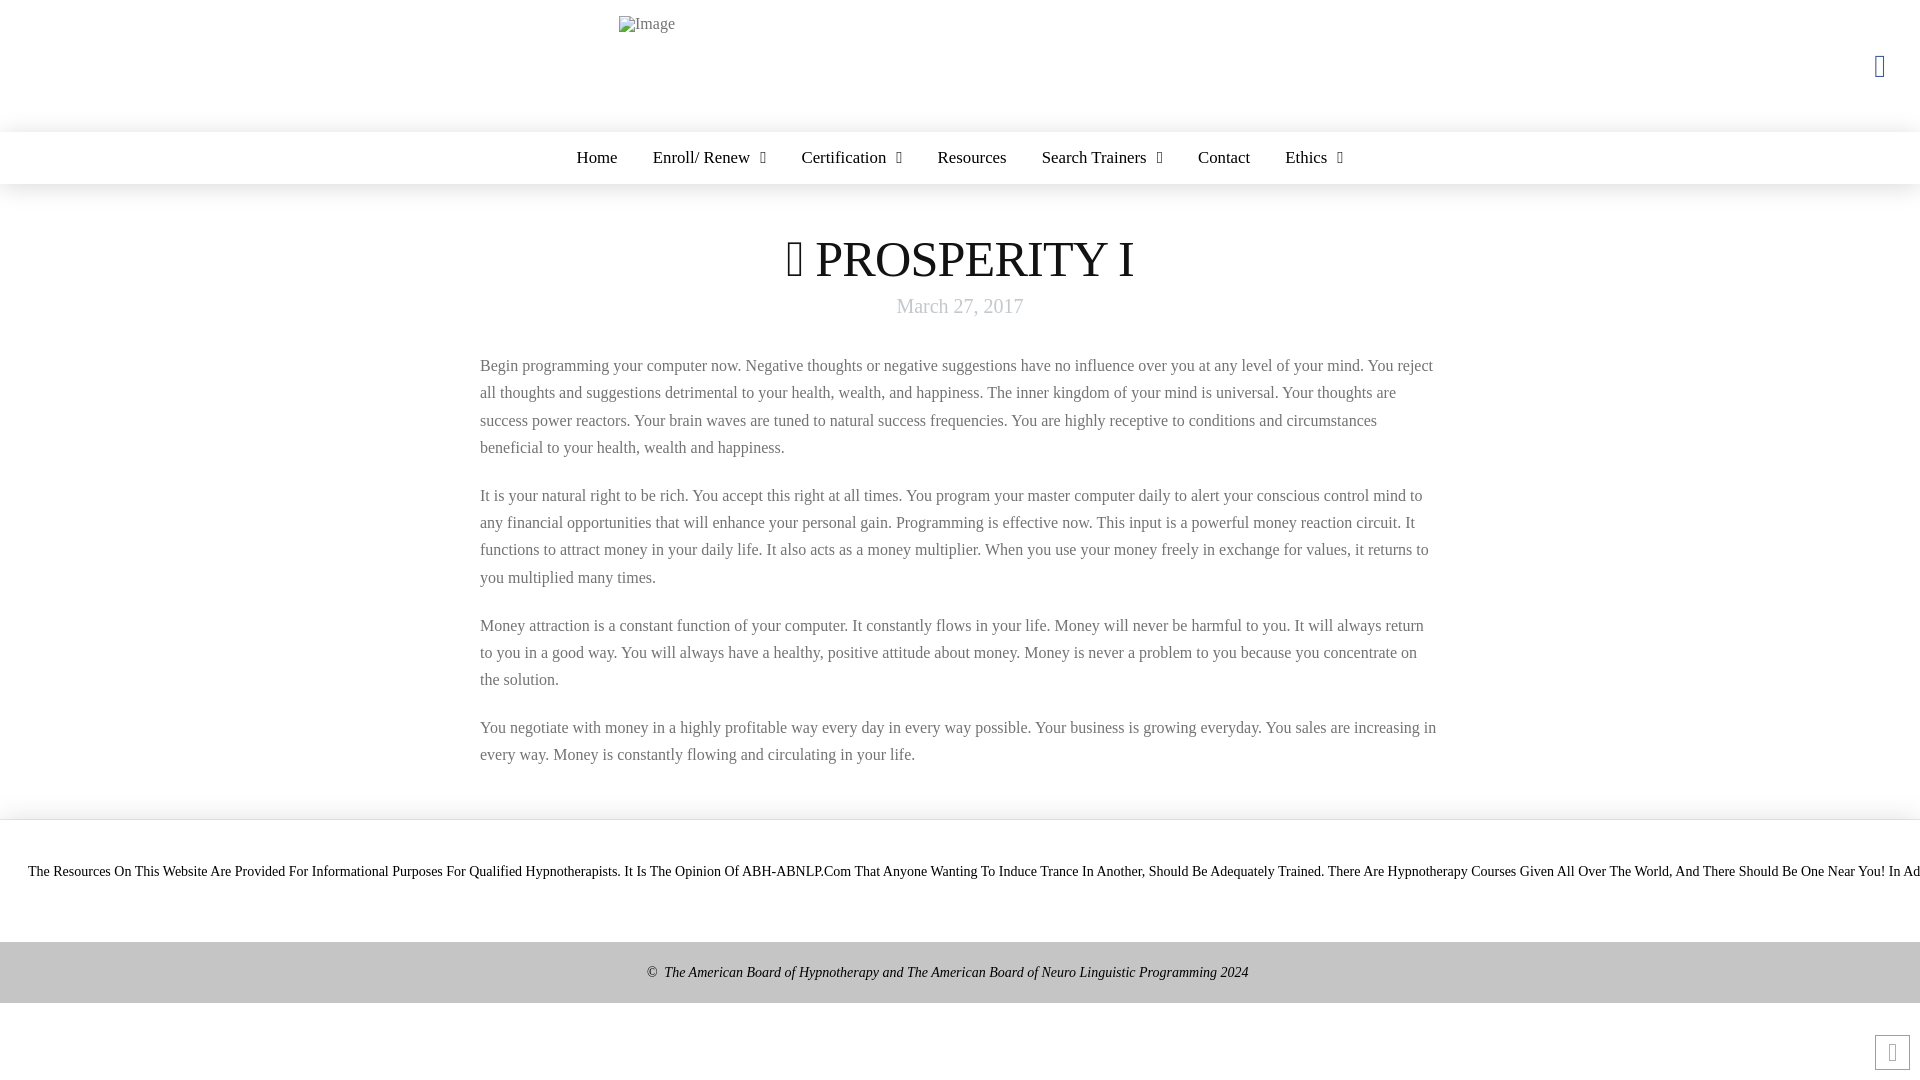  I want to click on Back to Top, so click(1892, 1052).